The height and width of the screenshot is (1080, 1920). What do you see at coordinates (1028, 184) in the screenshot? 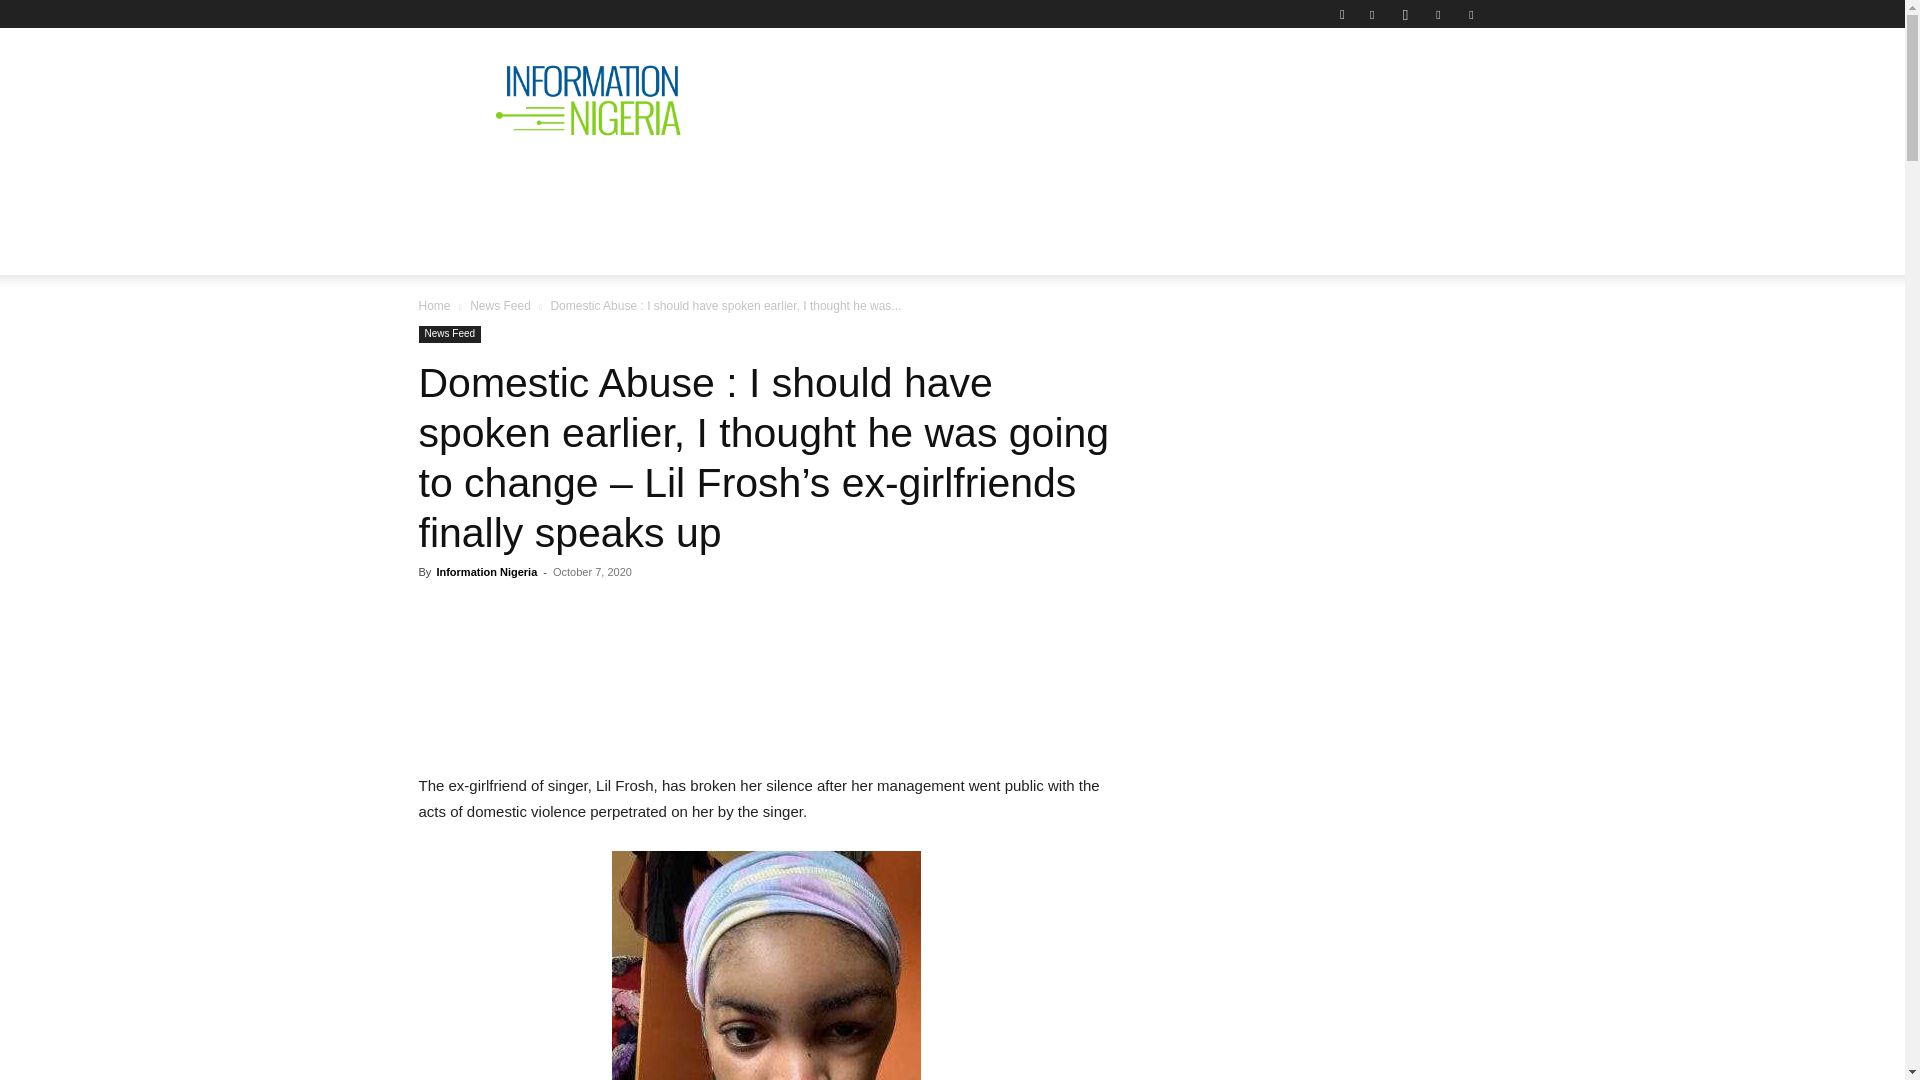
I see `BBC PIDGIN` at bounding box center [1028, 184].